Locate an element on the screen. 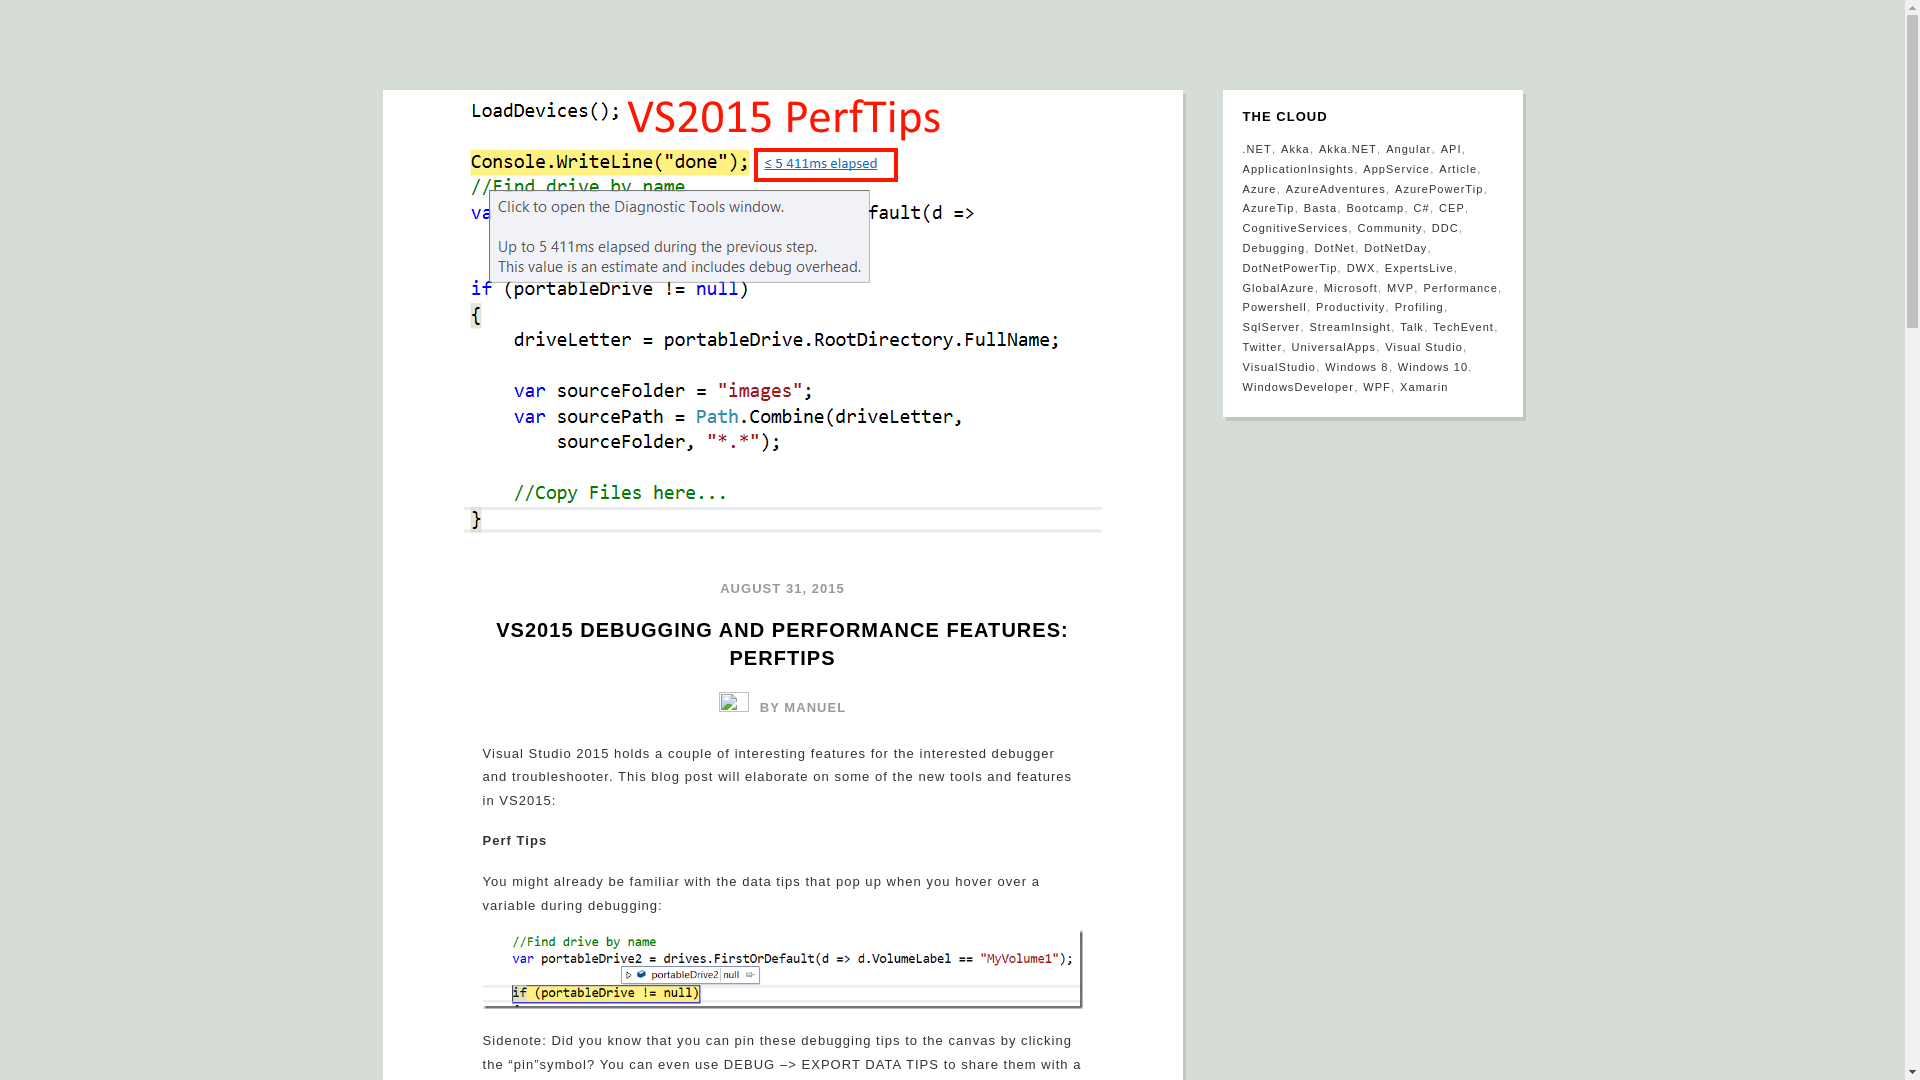  ApplicationInsights is located at coordinates (1298, 168).